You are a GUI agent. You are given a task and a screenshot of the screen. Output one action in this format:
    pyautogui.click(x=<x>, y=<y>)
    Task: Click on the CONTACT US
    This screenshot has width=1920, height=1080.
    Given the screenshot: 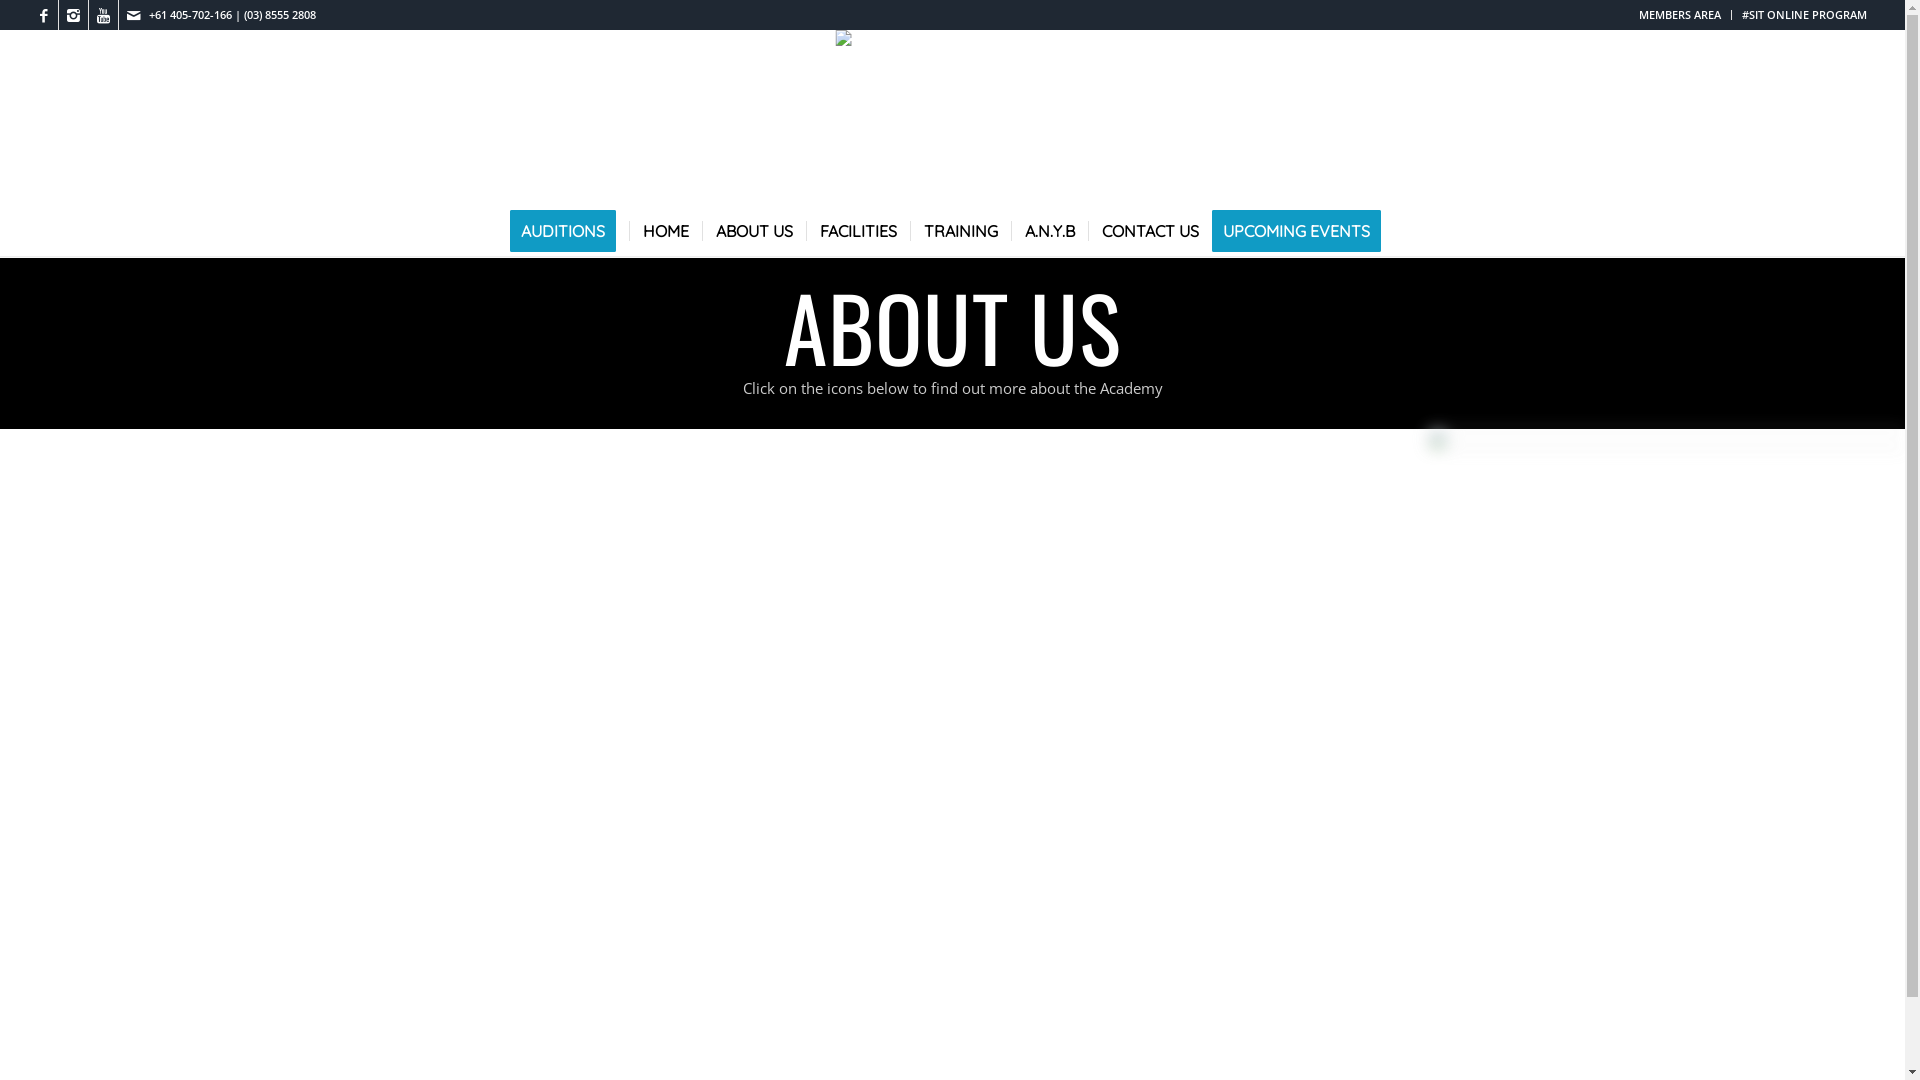 What is the action you would take?
    pyautogui.click(x=1150, y=231)
    